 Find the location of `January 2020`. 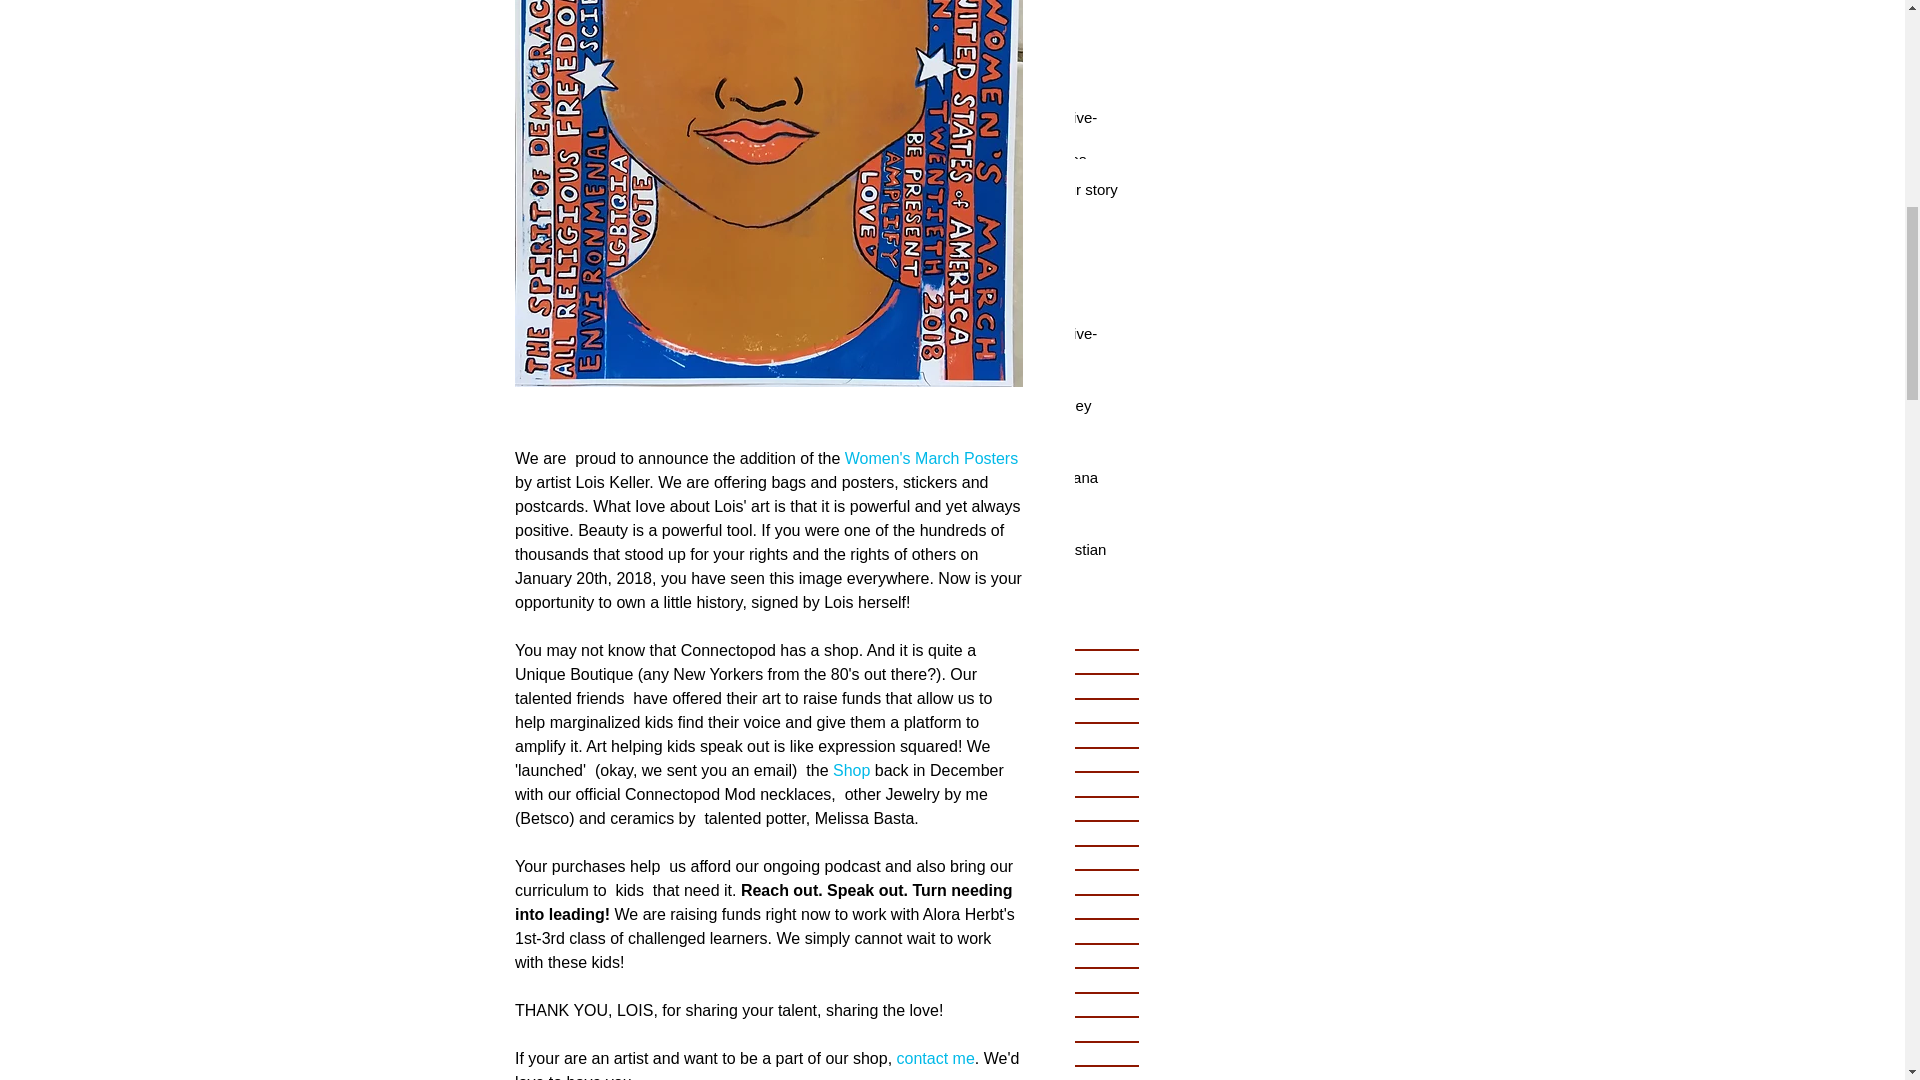

January 2020 is located at coordinates (1034, 686).